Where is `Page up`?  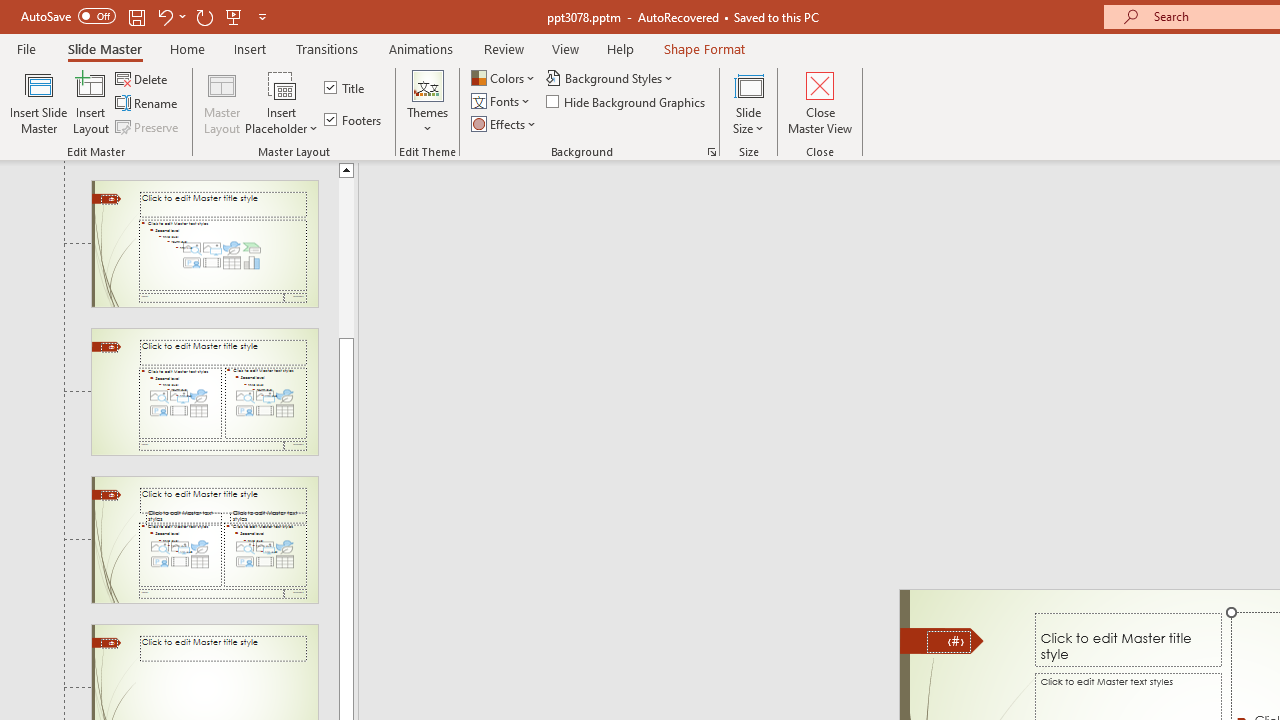 Page up is located at coordinates (346, 257).